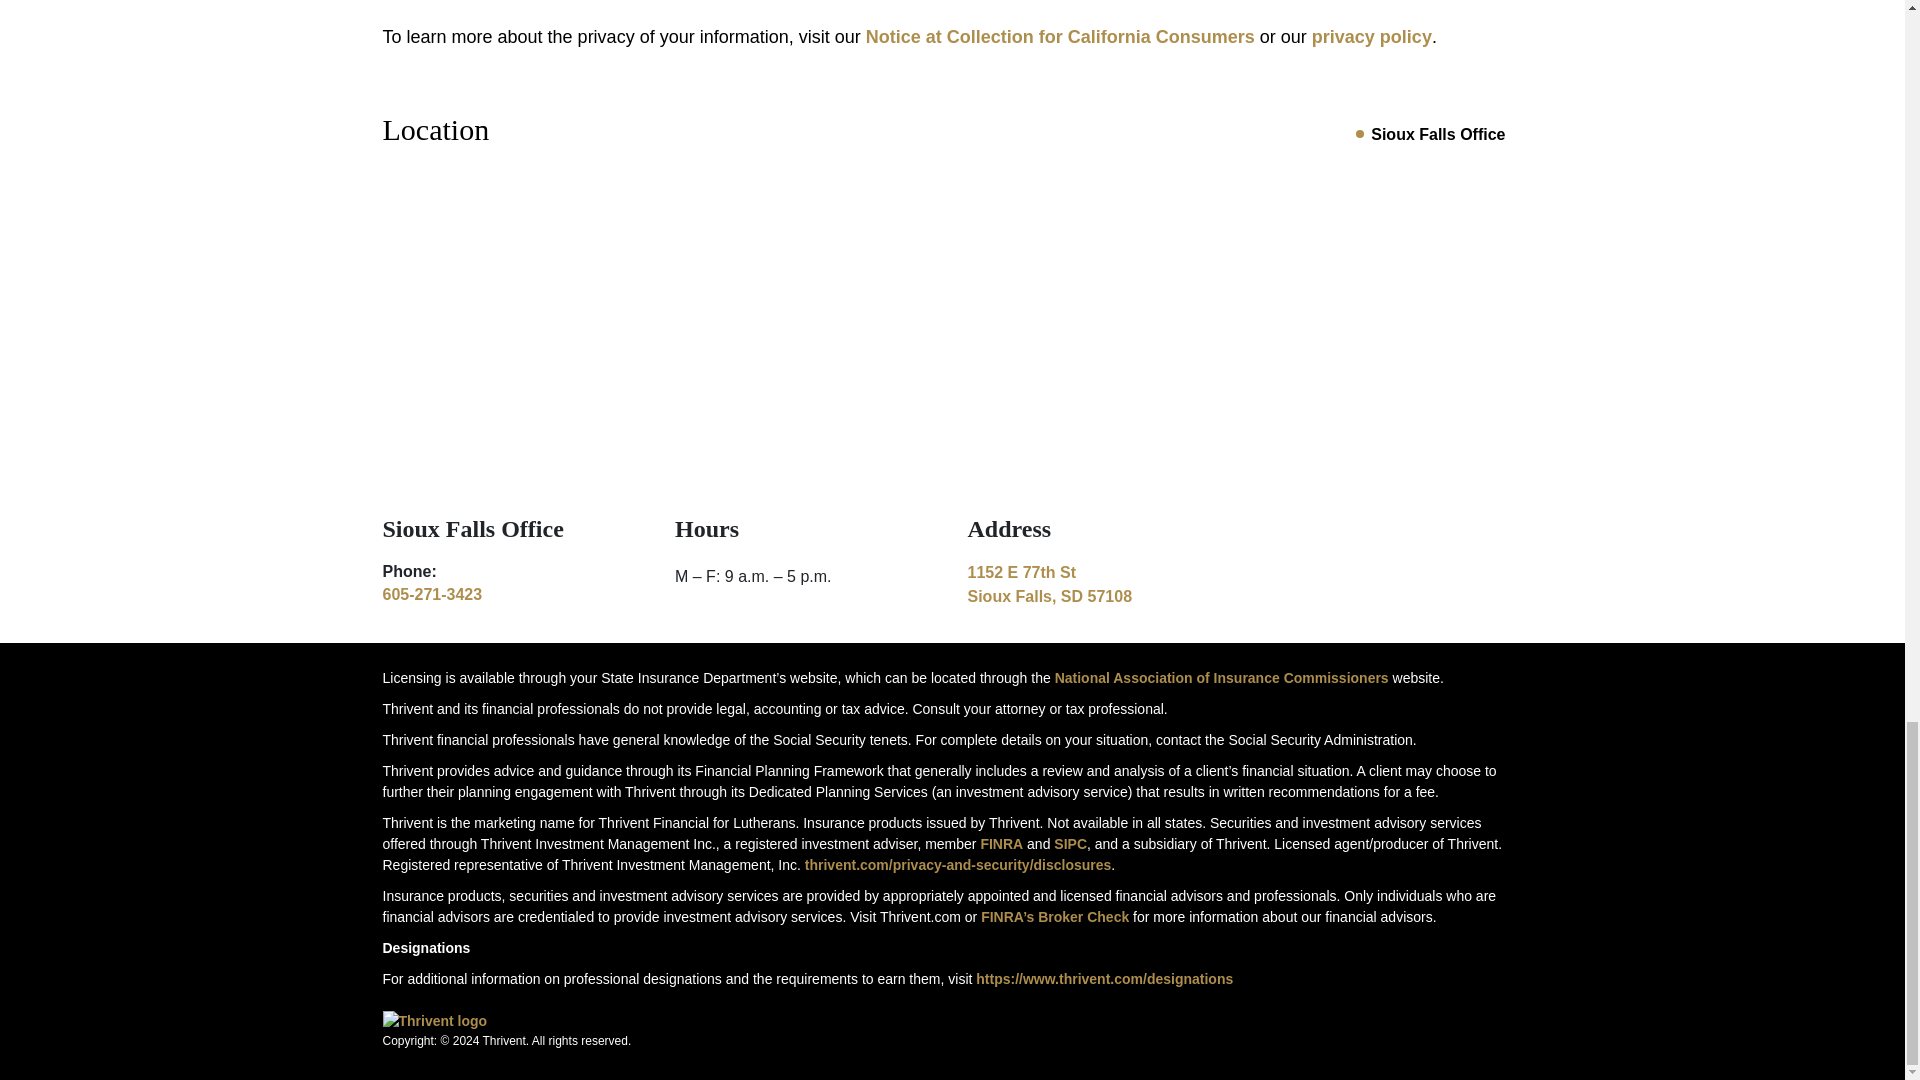 This screenshot has height=1080, width=1920. Describe the element at coordinates (1060, 37) in the screenshot. I see `FINRA` at that location.